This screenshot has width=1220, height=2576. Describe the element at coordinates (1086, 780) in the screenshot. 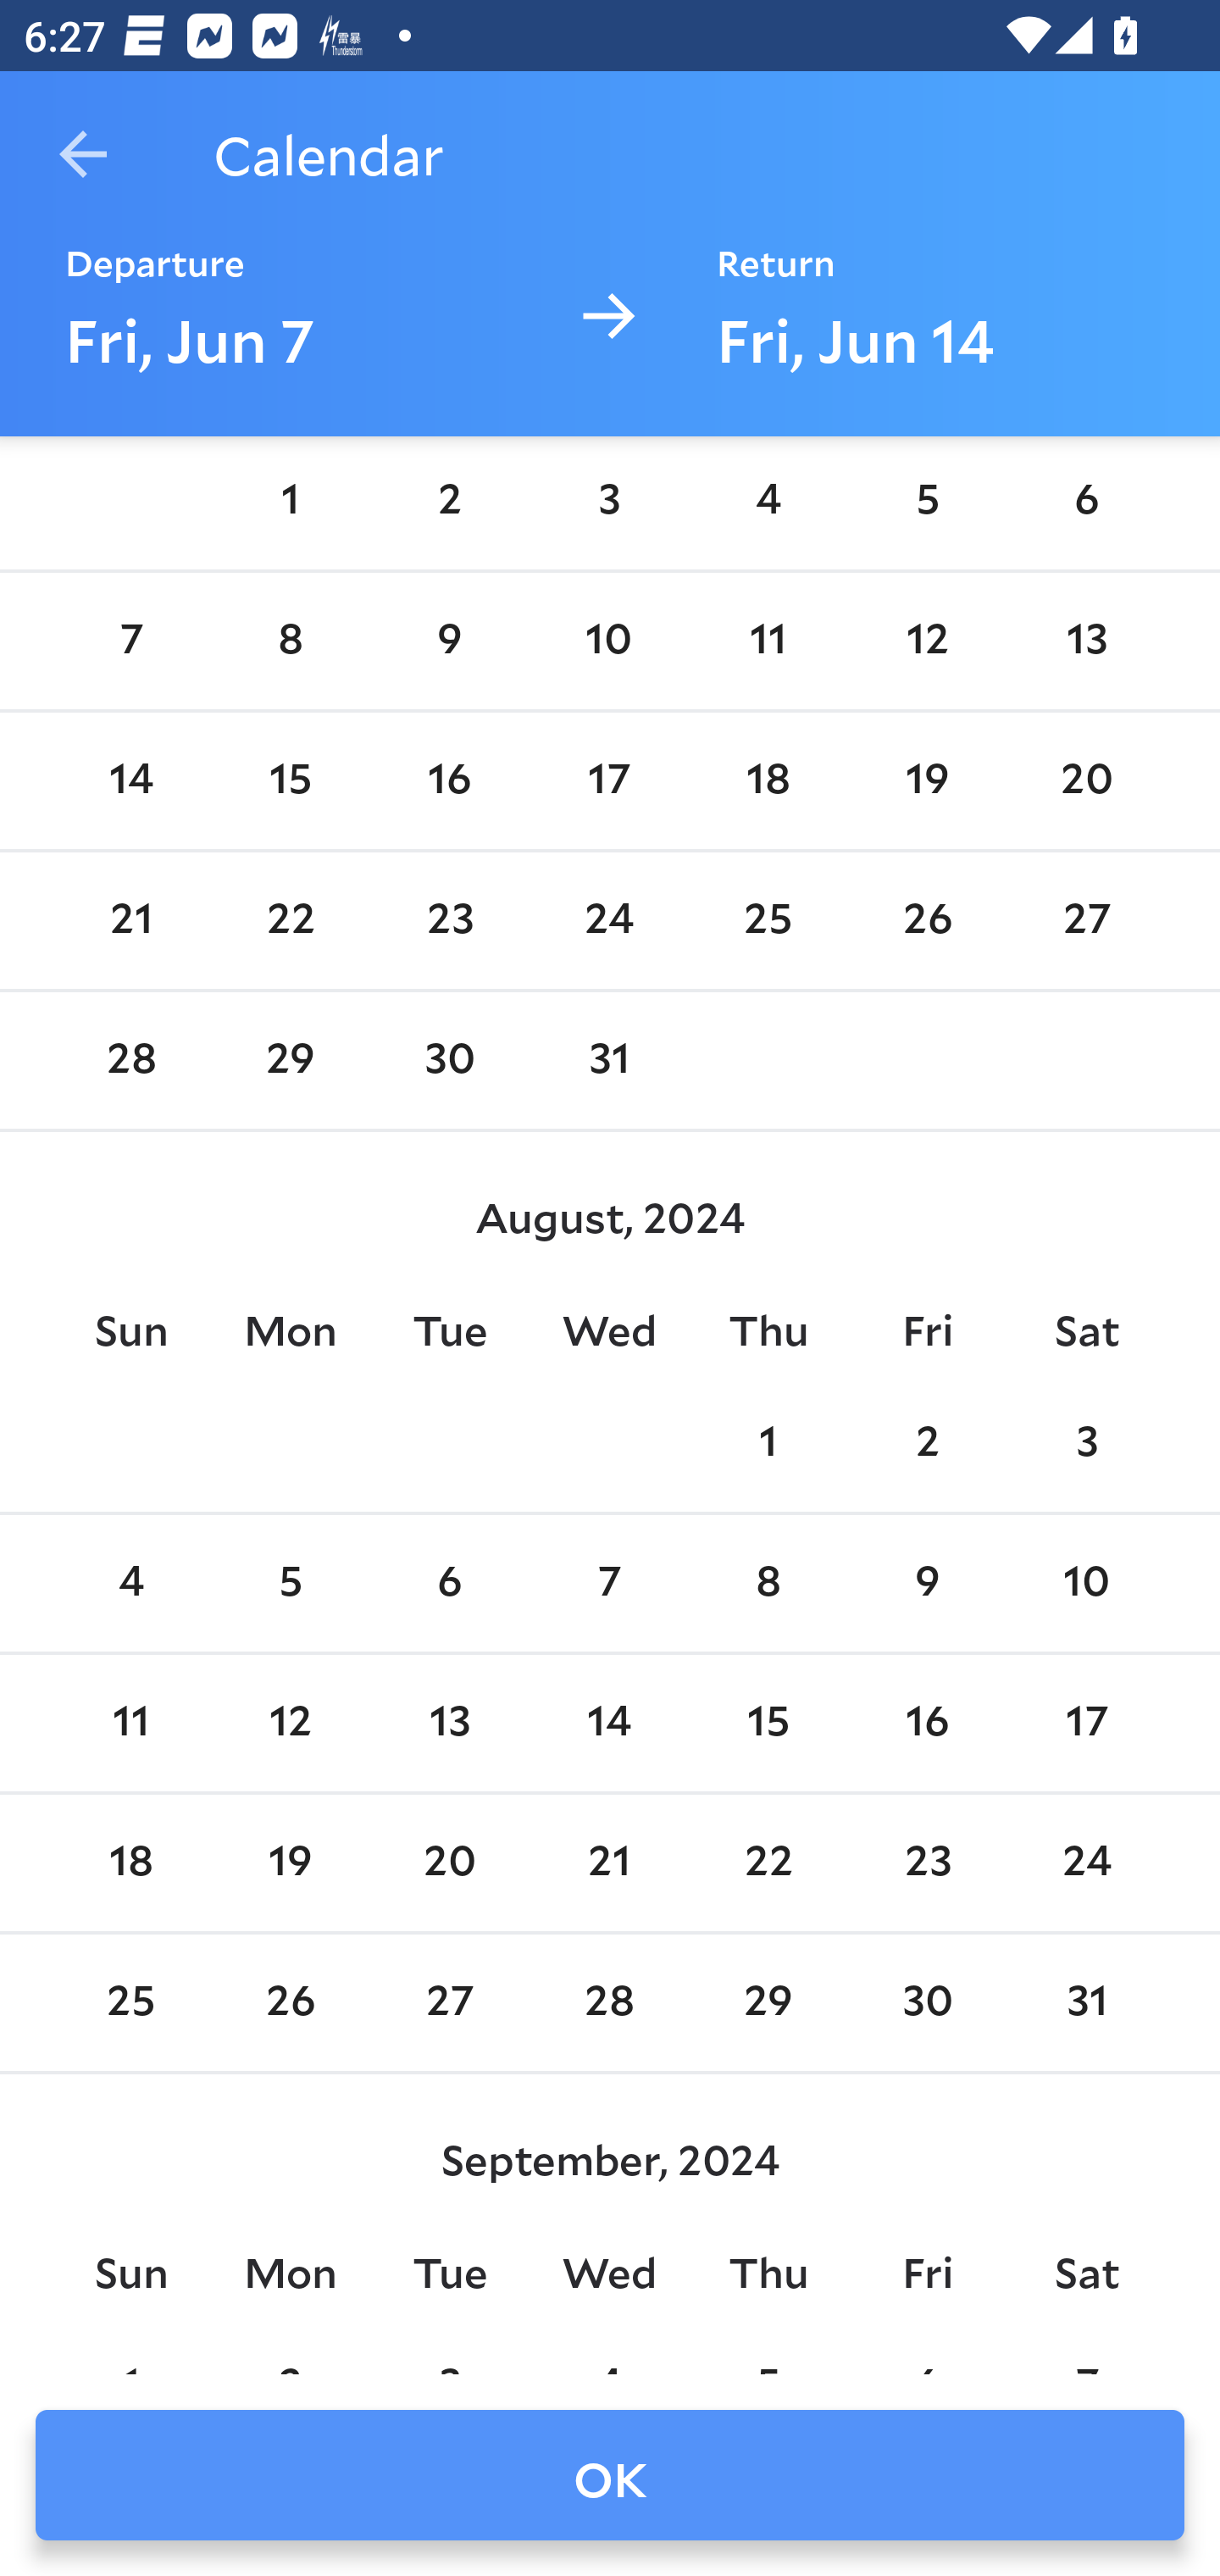

I see `20` at that location.